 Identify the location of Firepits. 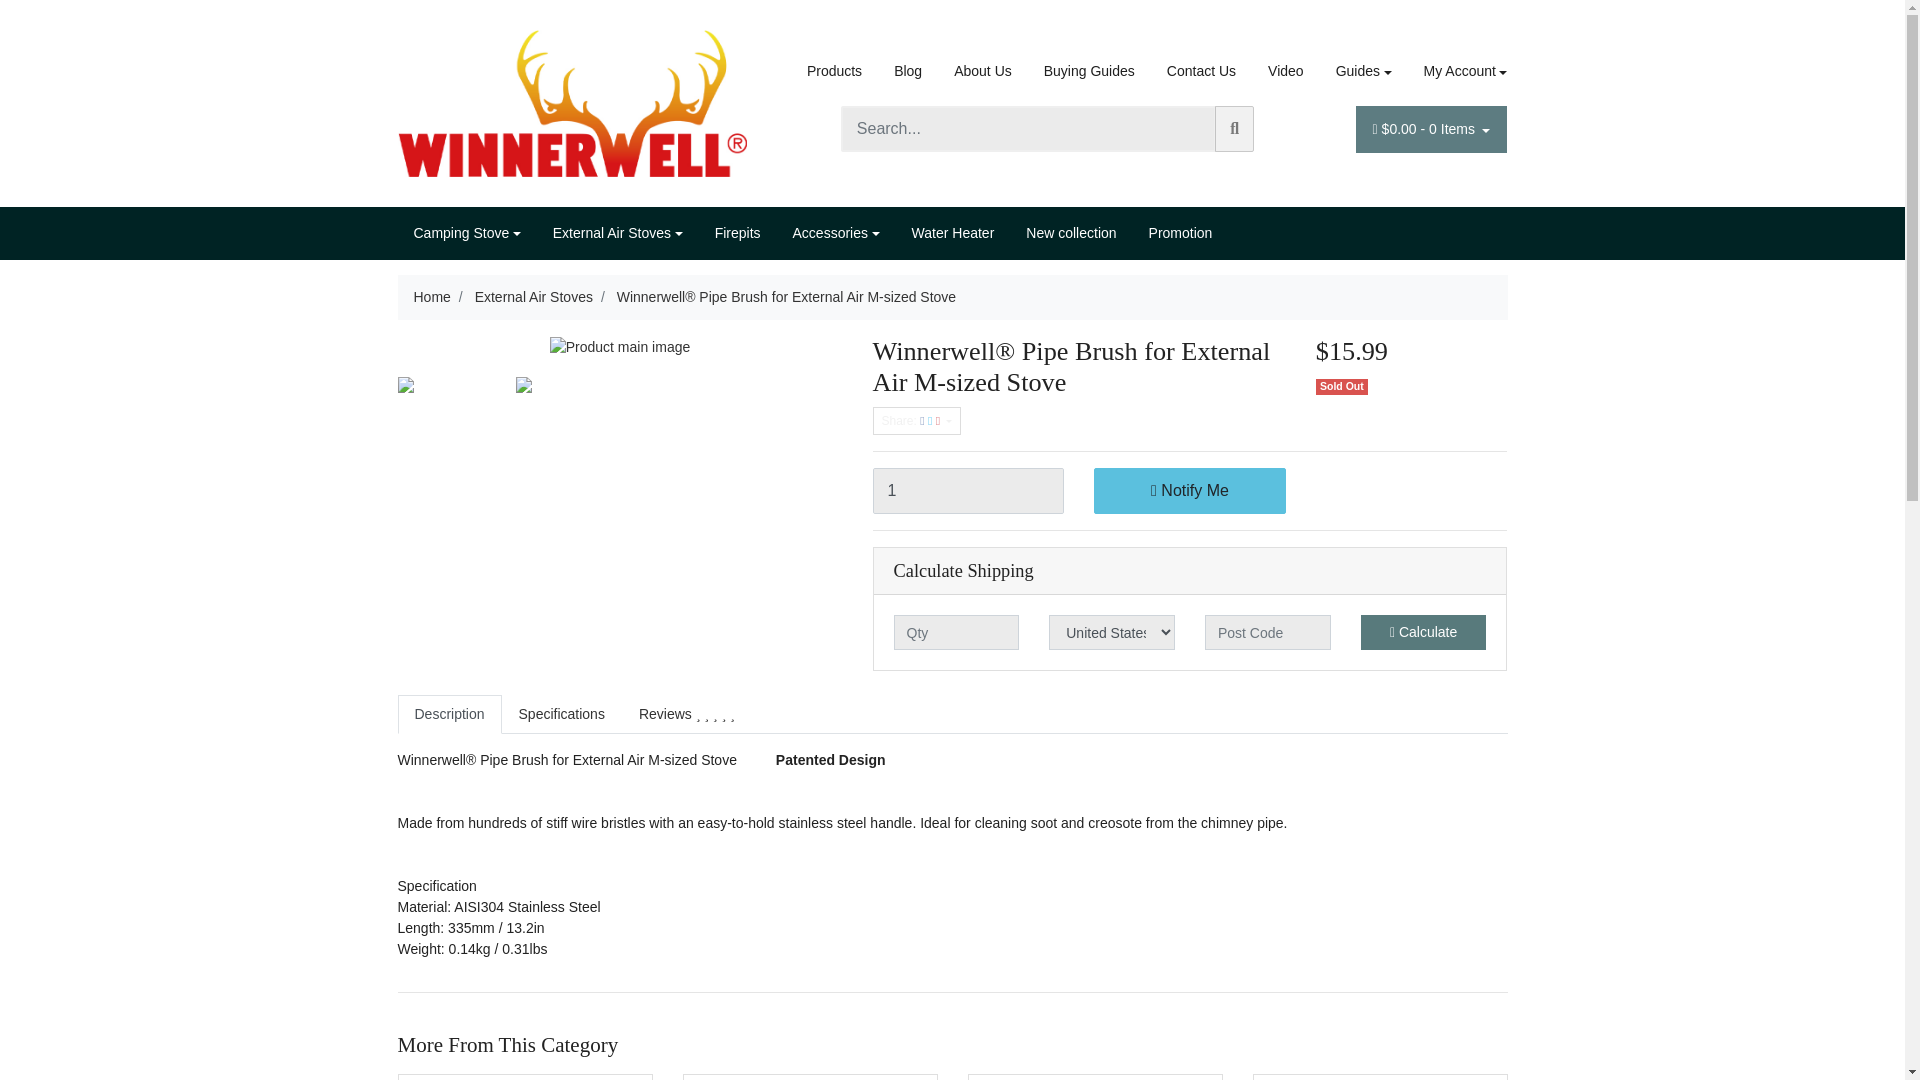
(738, 232).